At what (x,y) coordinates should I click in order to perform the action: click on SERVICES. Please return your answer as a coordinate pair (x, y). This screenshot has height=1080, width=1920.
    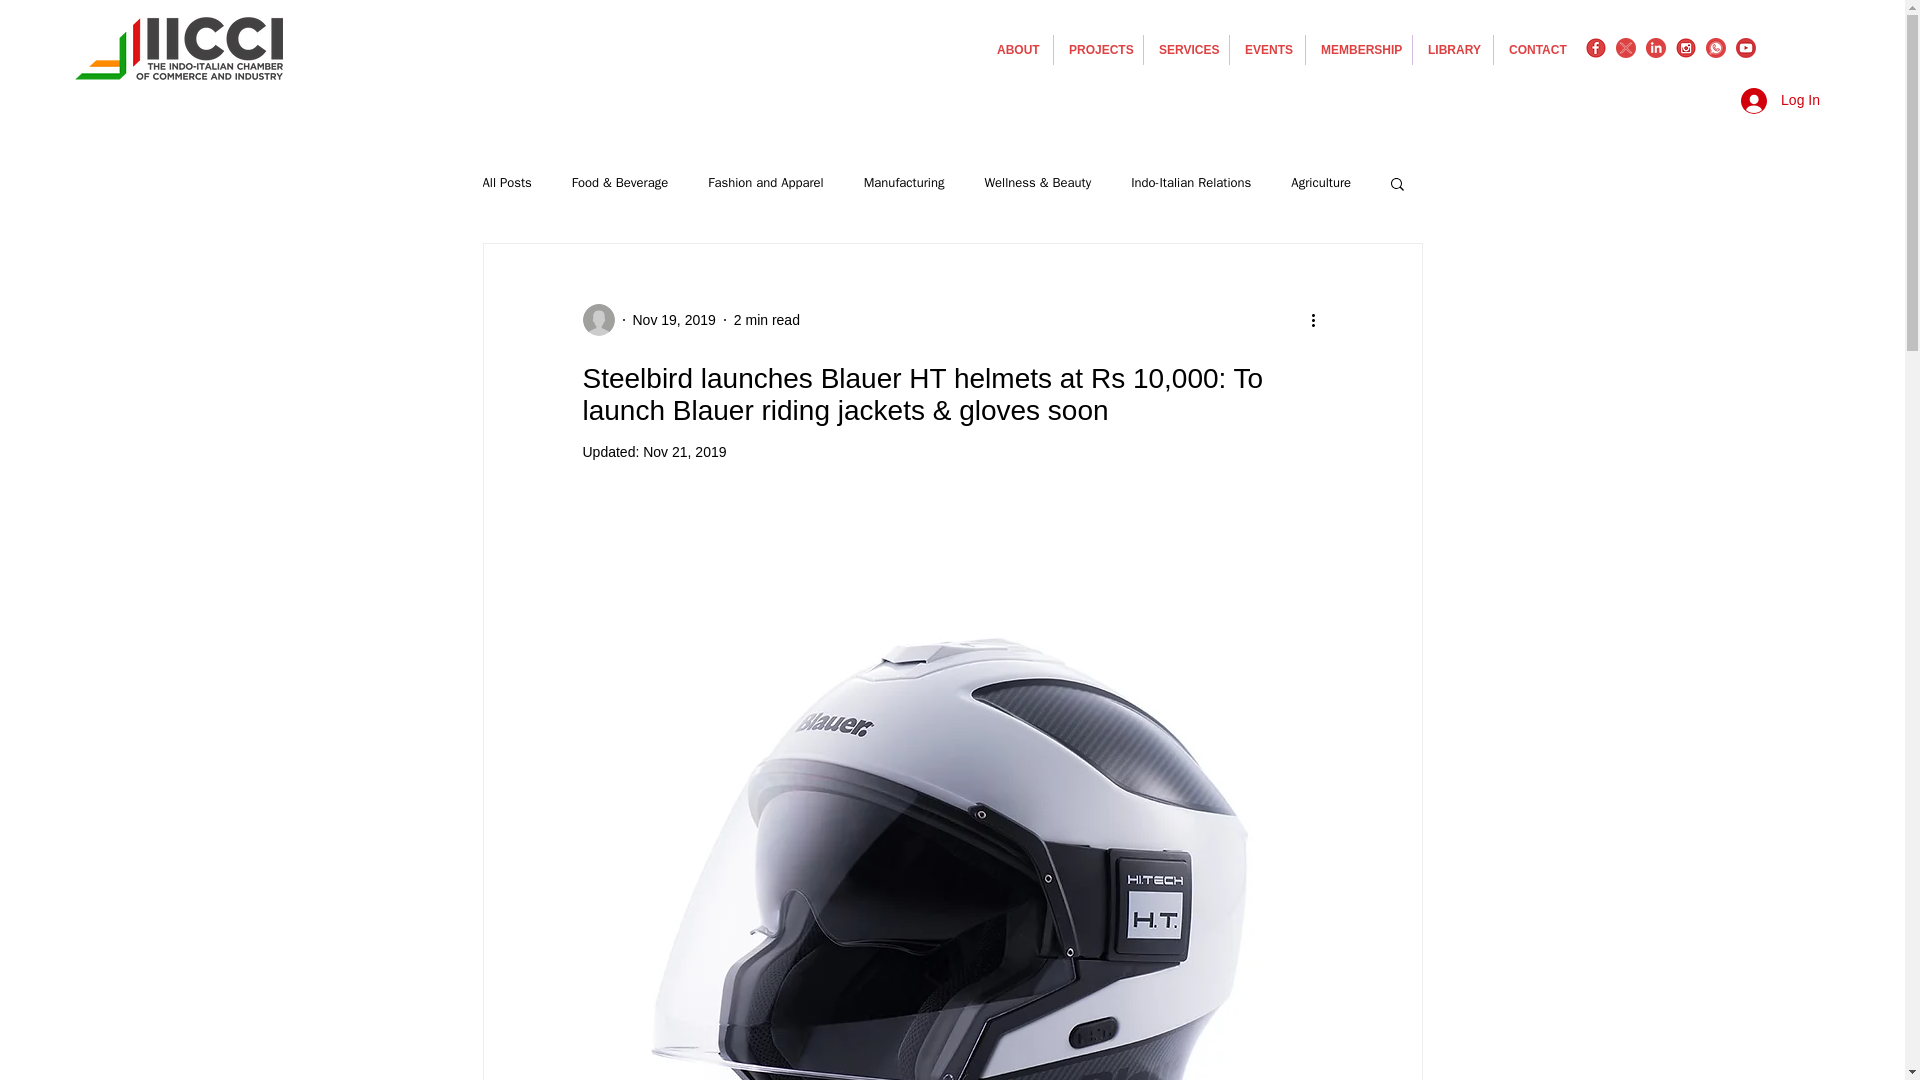
    Looking at the image, I should click on (1186, 49).